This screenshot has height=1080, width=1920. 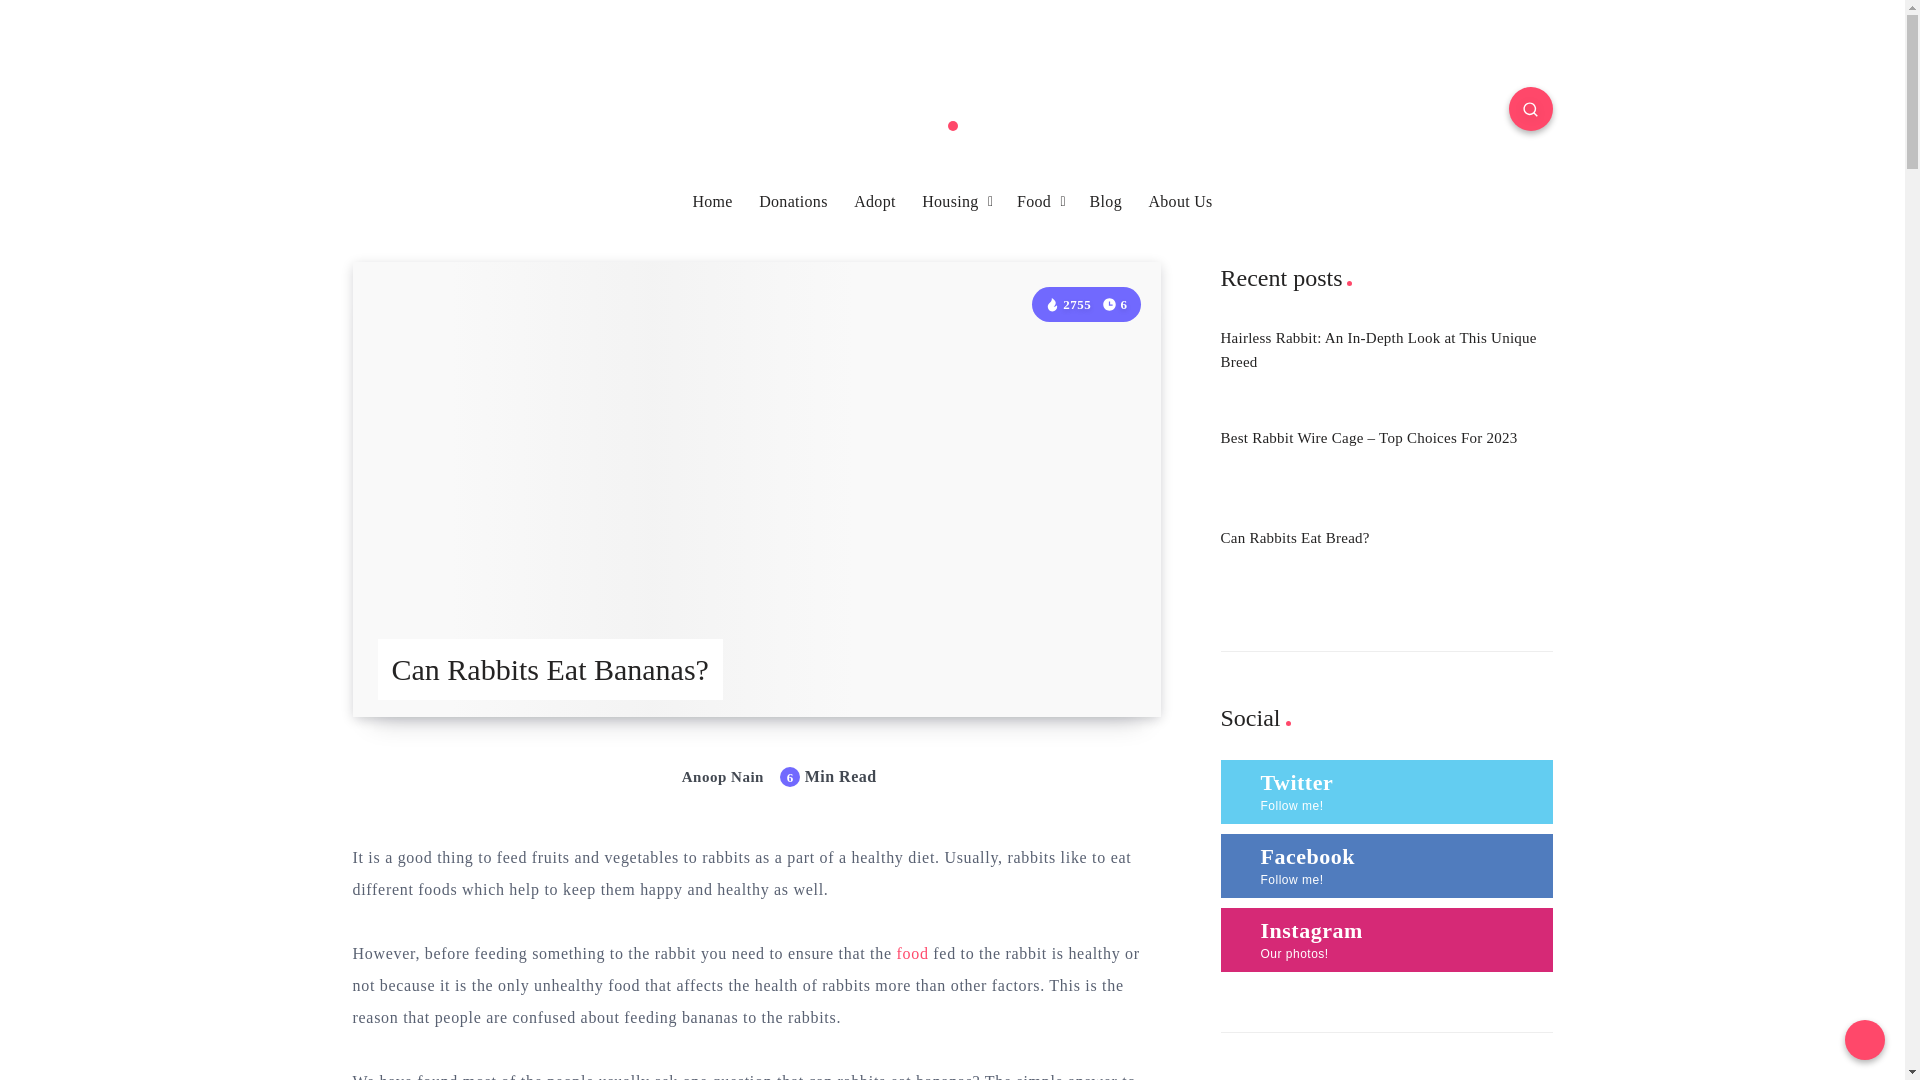 What do you see at coordinates (711, 202) in the screenshot?
I see `Home` at bounding box center [711, 202].